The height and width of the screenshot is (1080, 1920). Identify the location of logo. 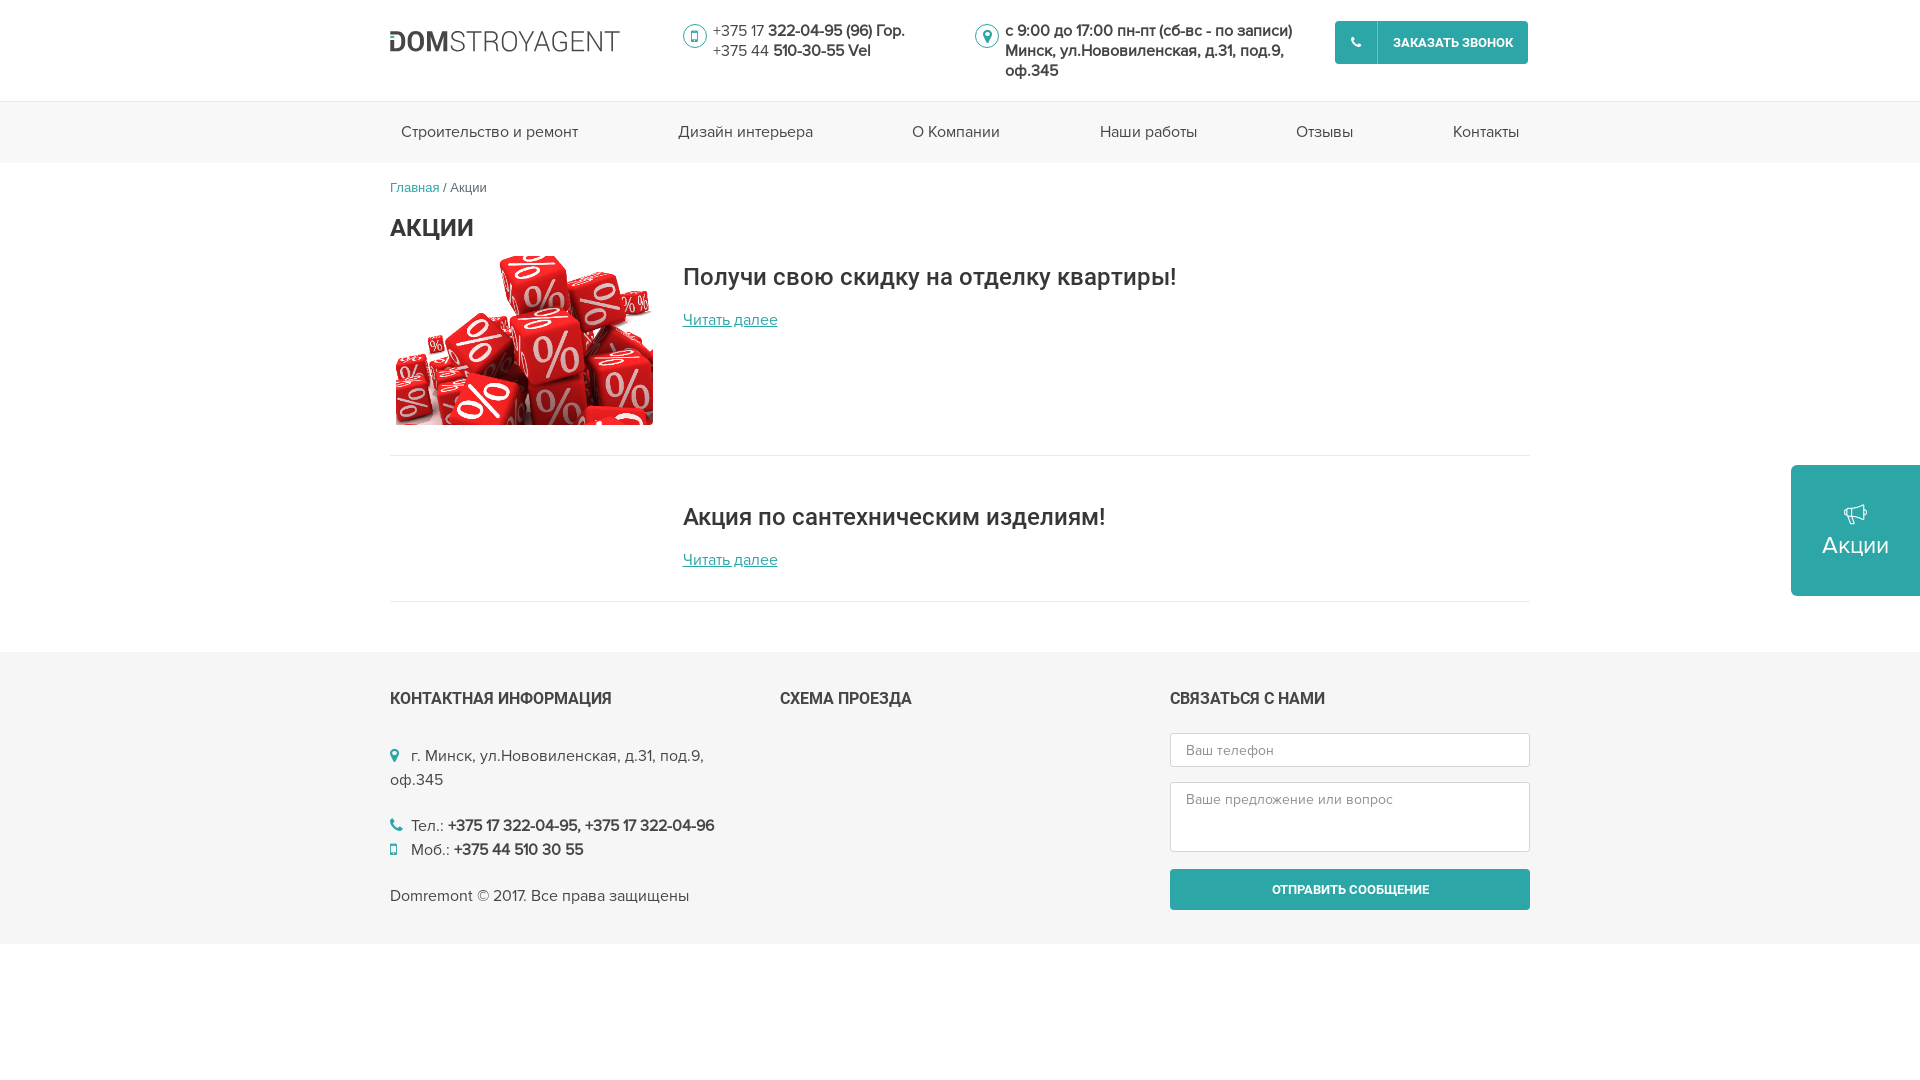
(505, 42).